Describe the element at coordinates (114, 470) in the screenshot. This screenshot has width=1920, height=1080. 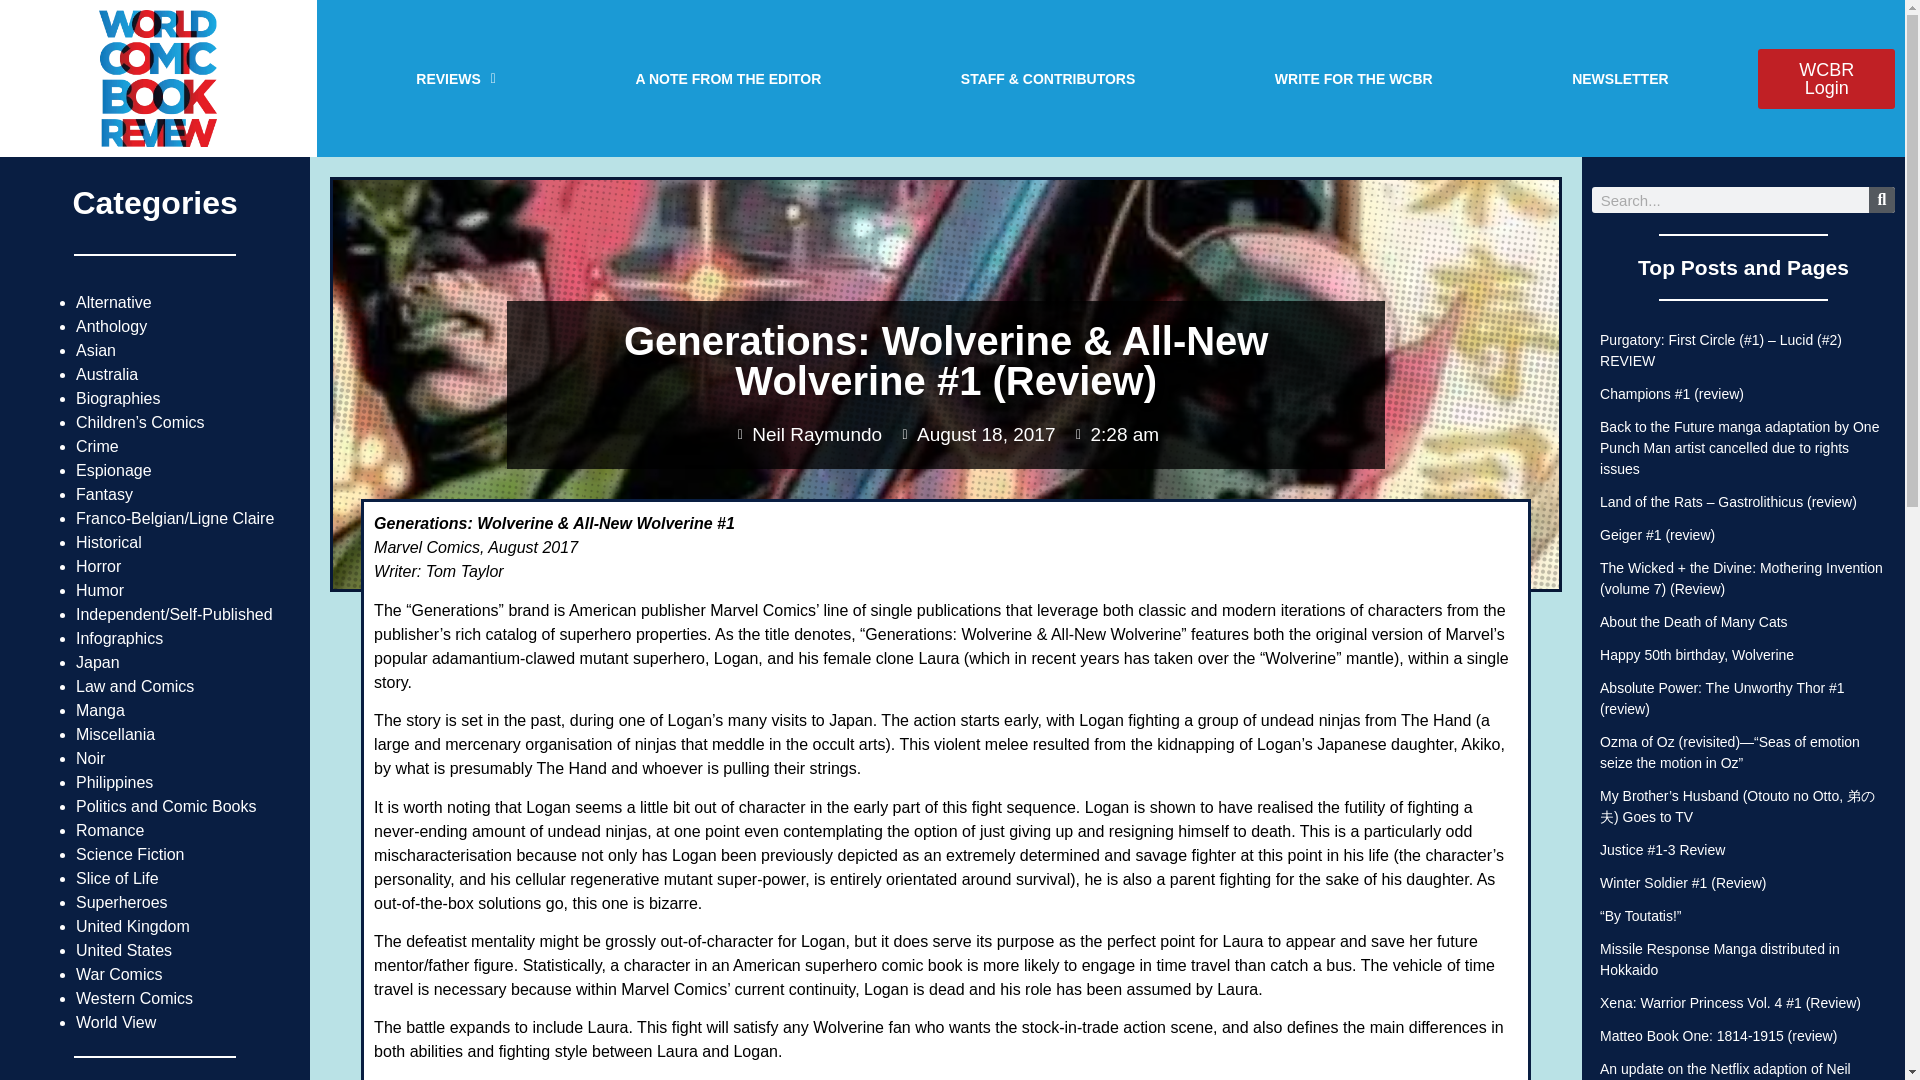
I see `Espionage` at that location.